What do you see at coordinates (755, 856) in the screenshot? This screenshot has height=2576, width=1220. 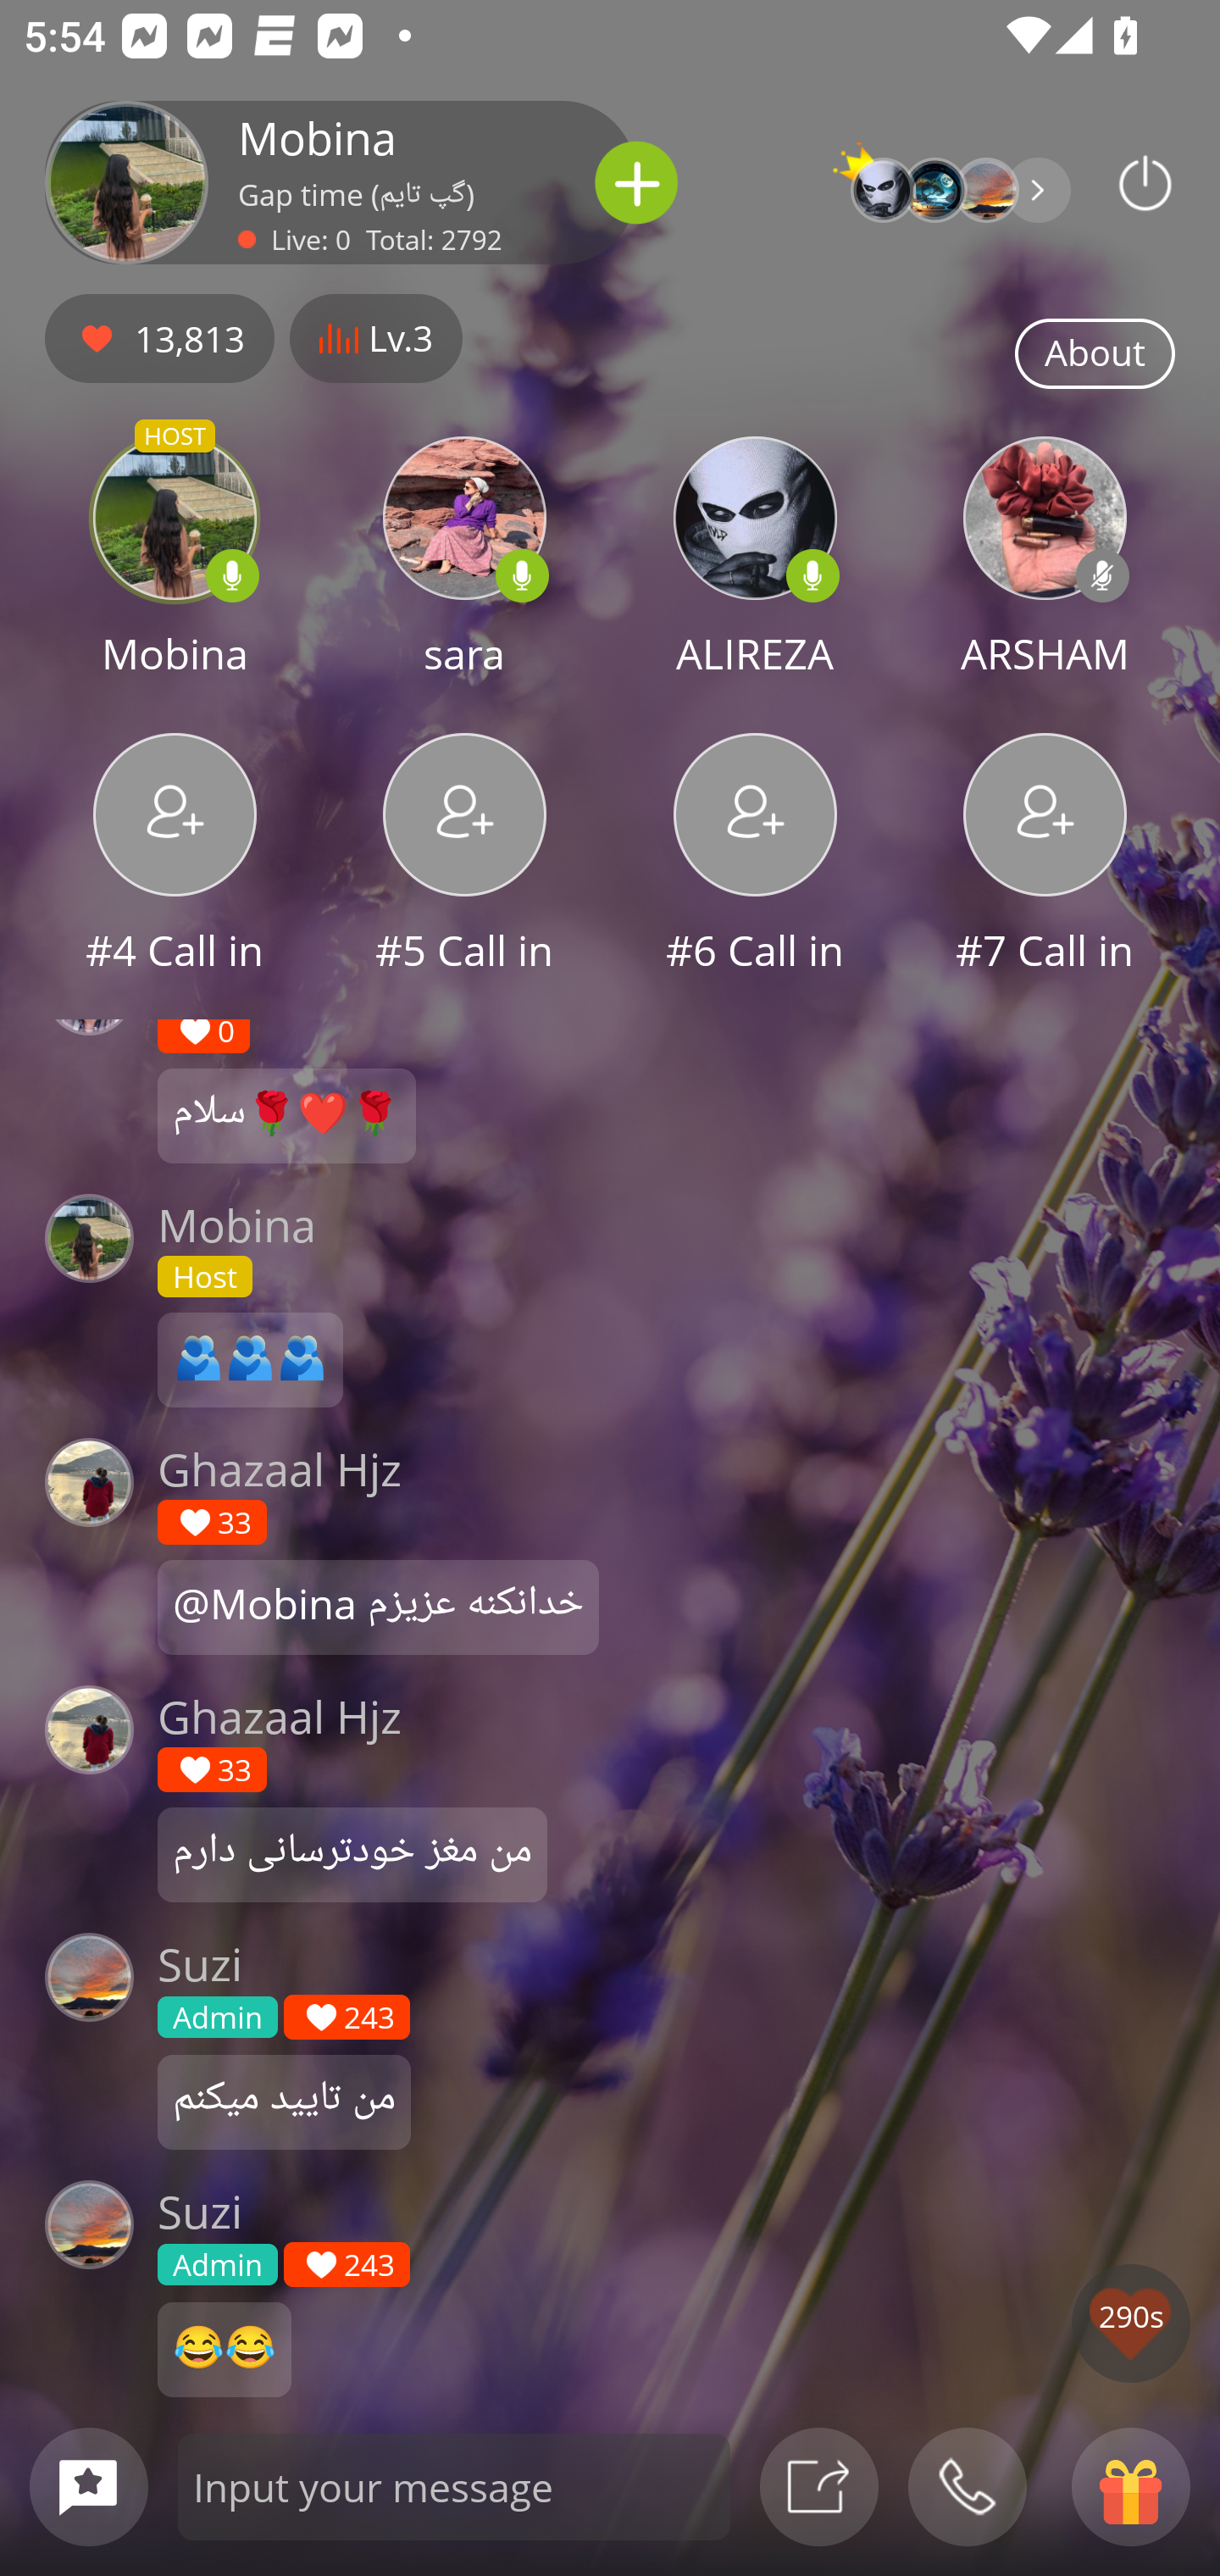 I see `#6 Call in` at bounding box center [755, 856].